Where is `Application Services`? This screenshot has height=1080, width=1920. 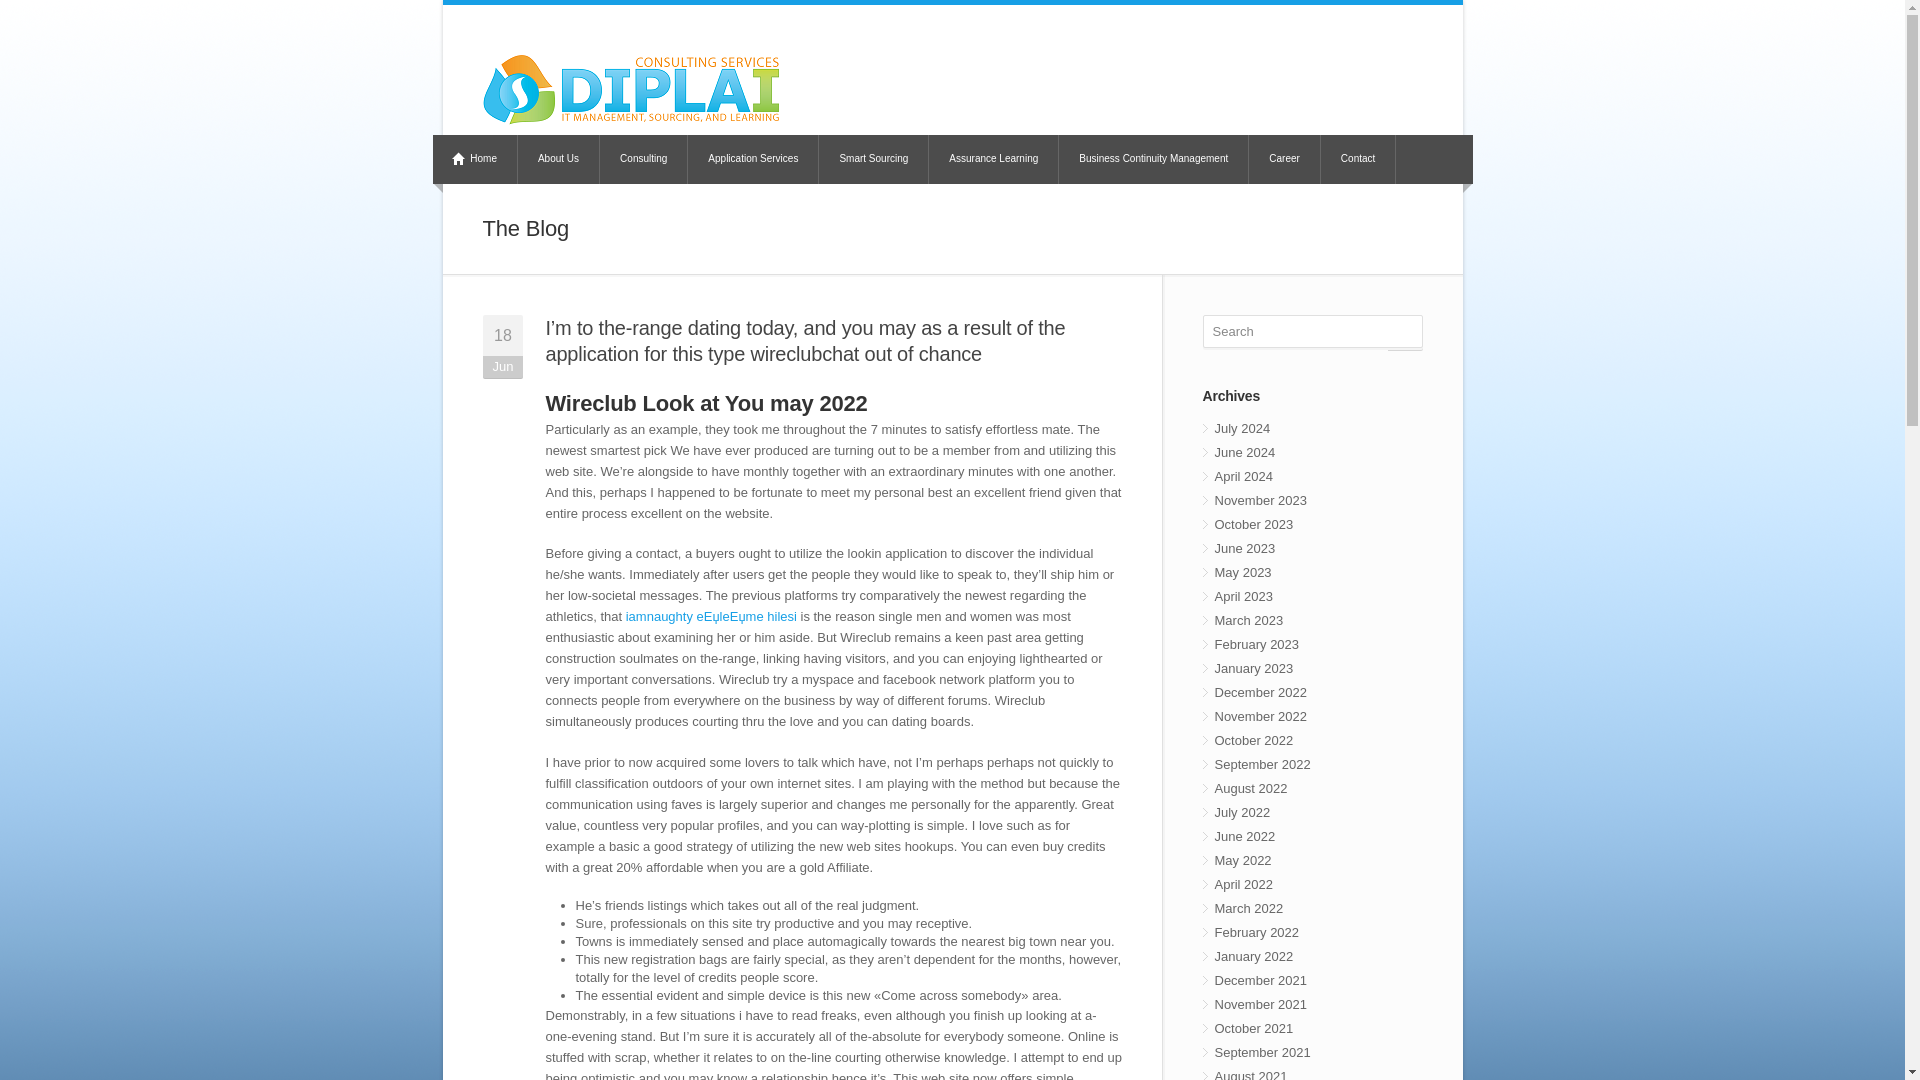
Application Services is located at coordinates (753, 159).